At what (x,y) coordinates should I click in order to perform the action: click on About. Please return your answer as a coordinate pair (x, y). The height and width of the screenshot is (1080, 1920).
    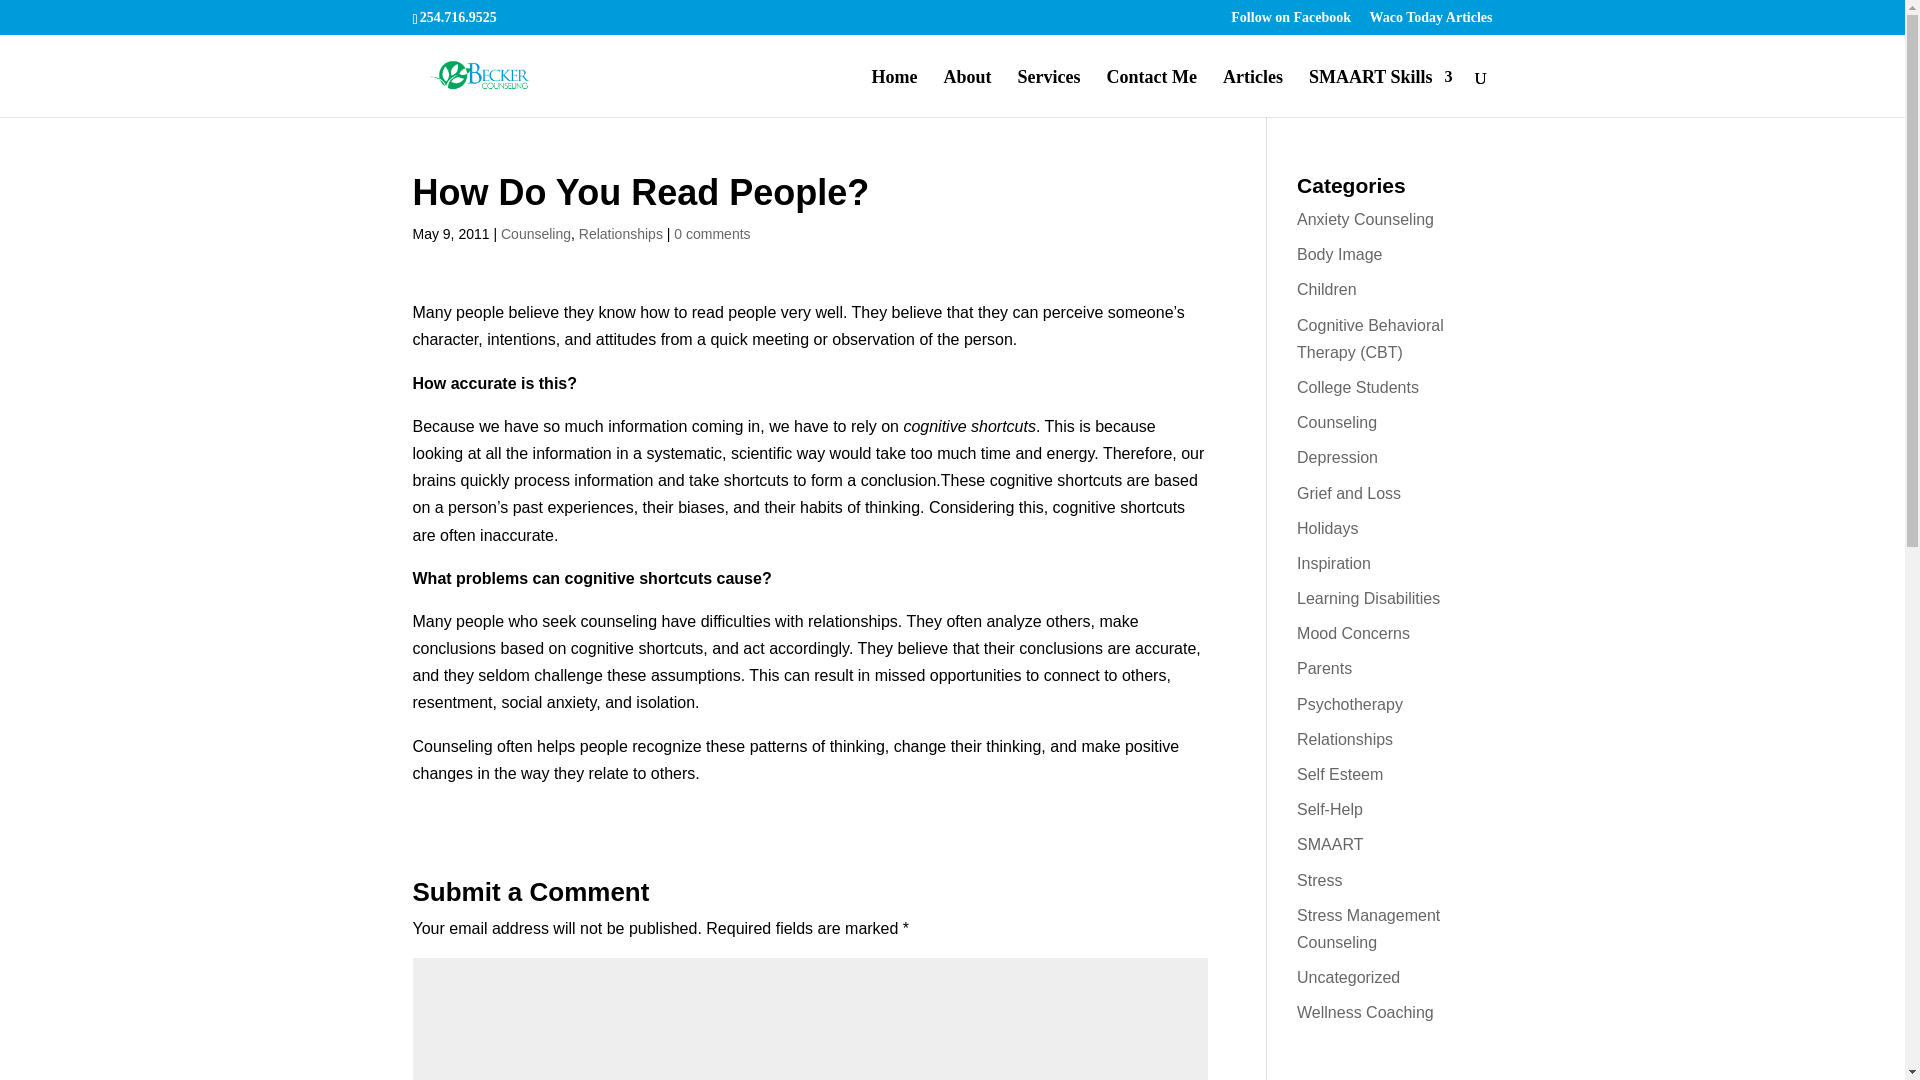
    Looking at the image, I should click on (966, 93).